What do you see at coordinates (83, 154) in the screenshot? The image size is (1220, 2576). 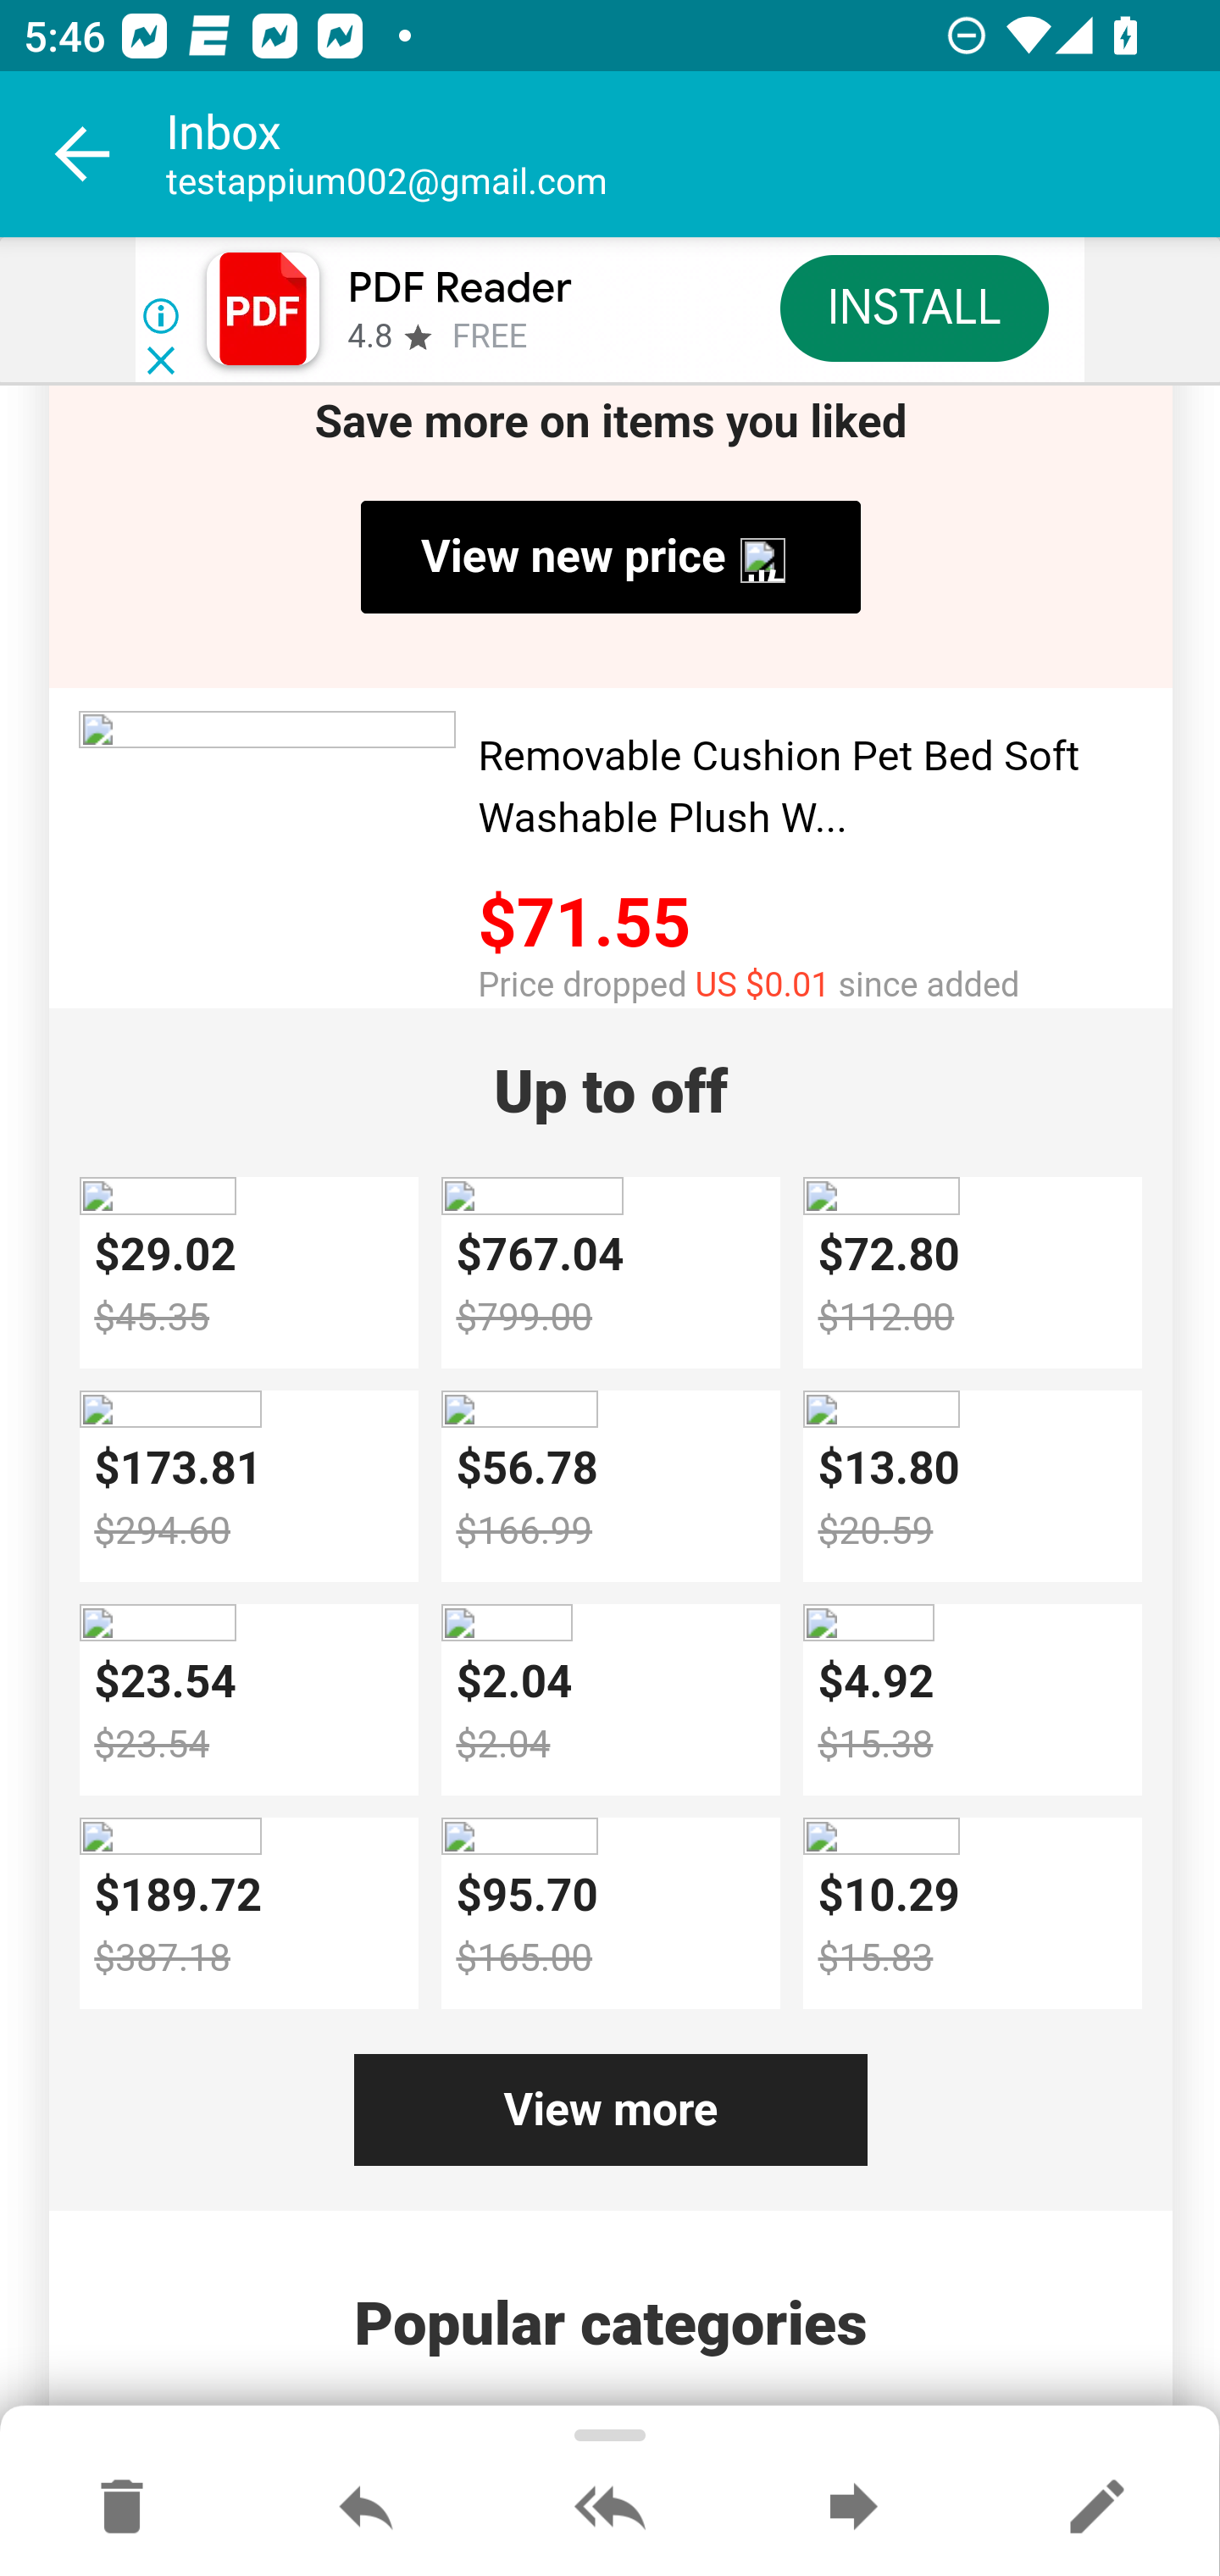 I see `Navigate up` at bounding box center [83, 154].